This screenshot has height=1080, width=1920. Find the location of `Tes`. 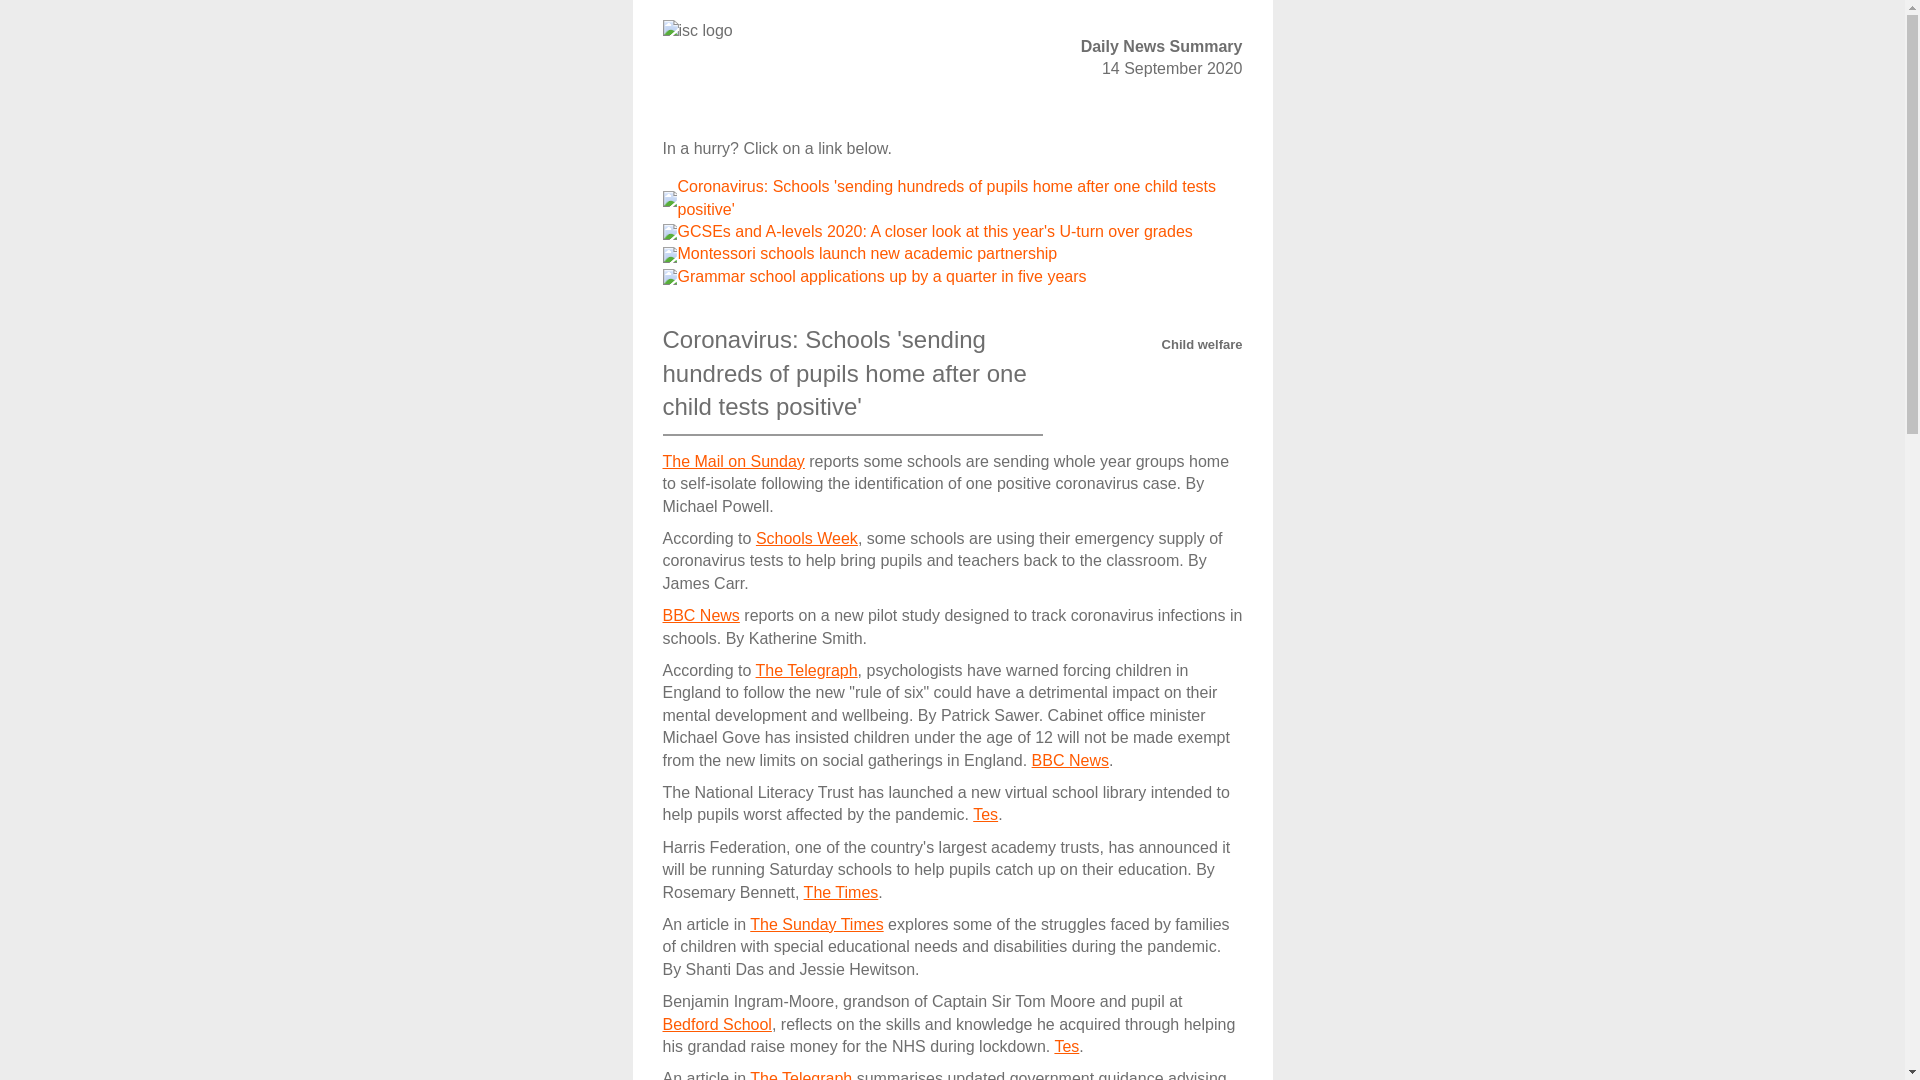

Tes is located at coordinates (1066, 1046).